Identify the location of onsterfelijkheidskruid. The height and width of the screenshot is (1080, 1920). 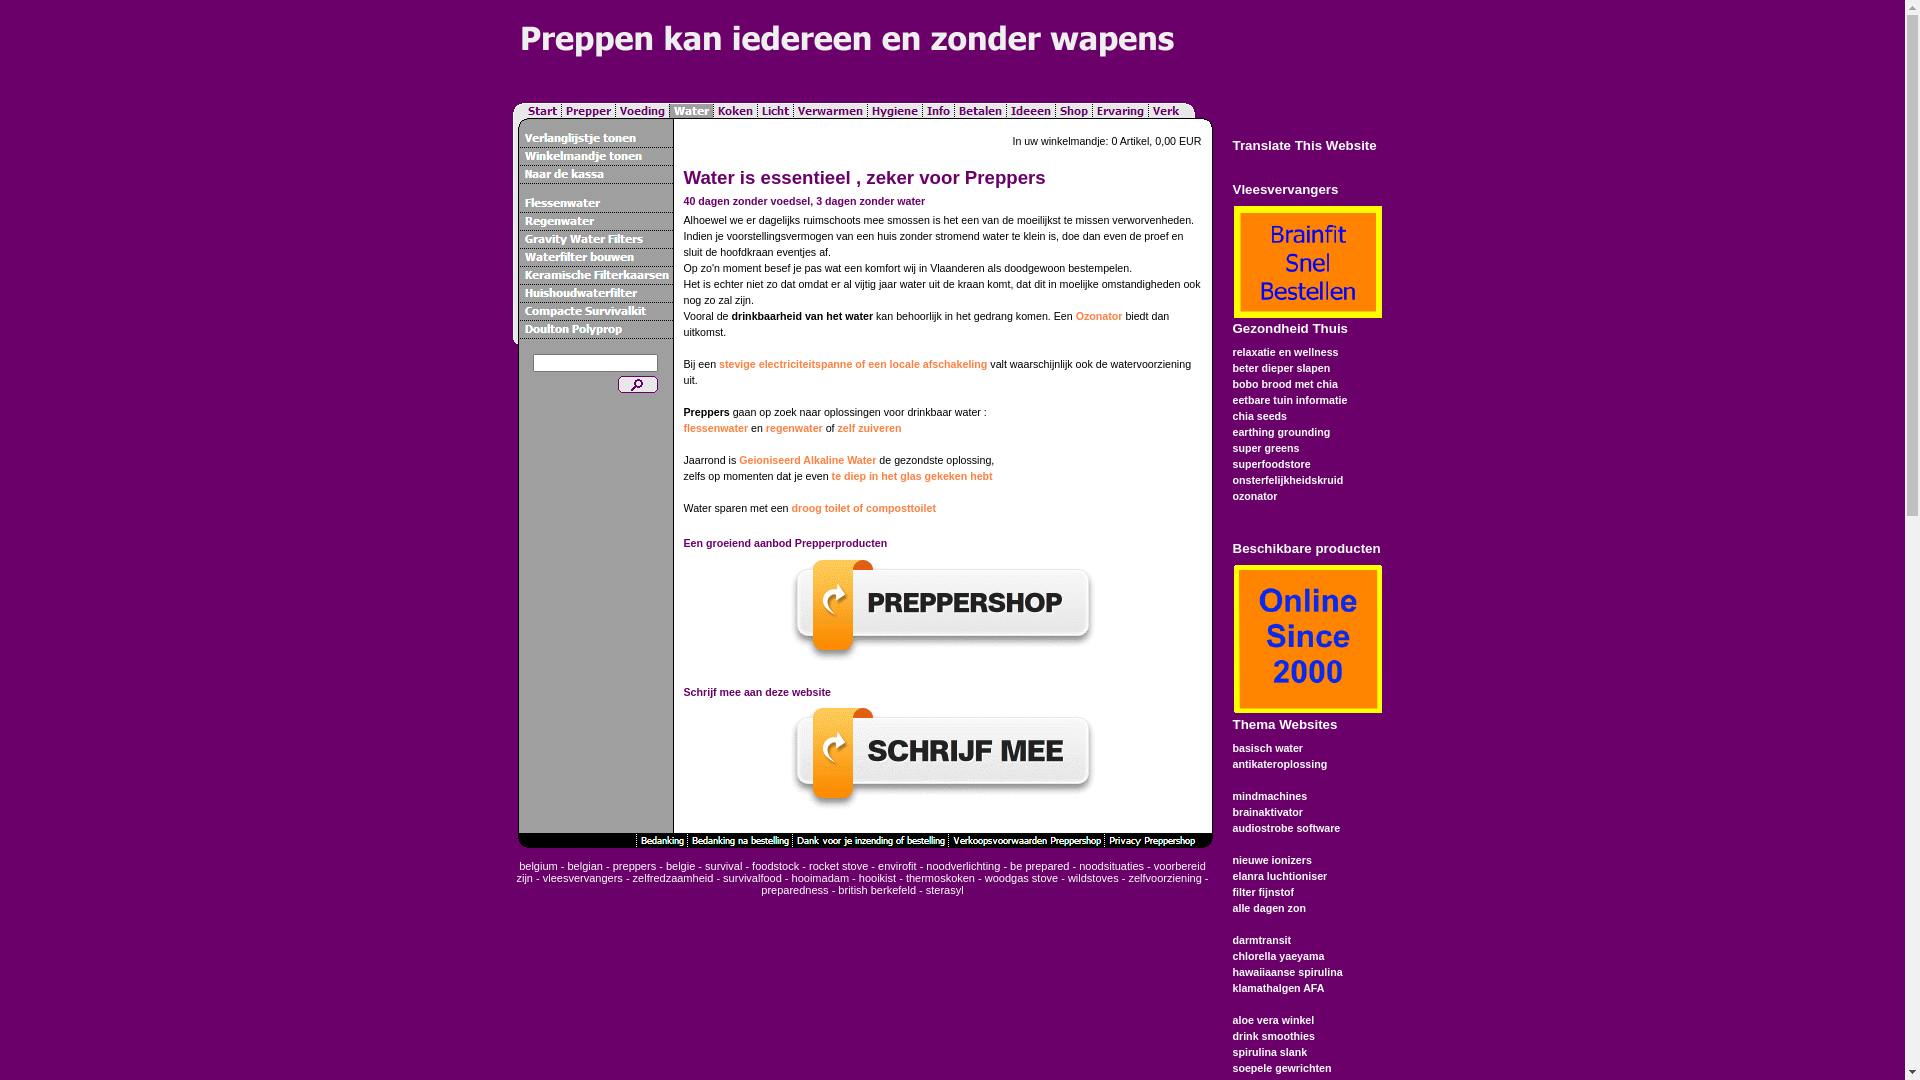
(1288, 480).